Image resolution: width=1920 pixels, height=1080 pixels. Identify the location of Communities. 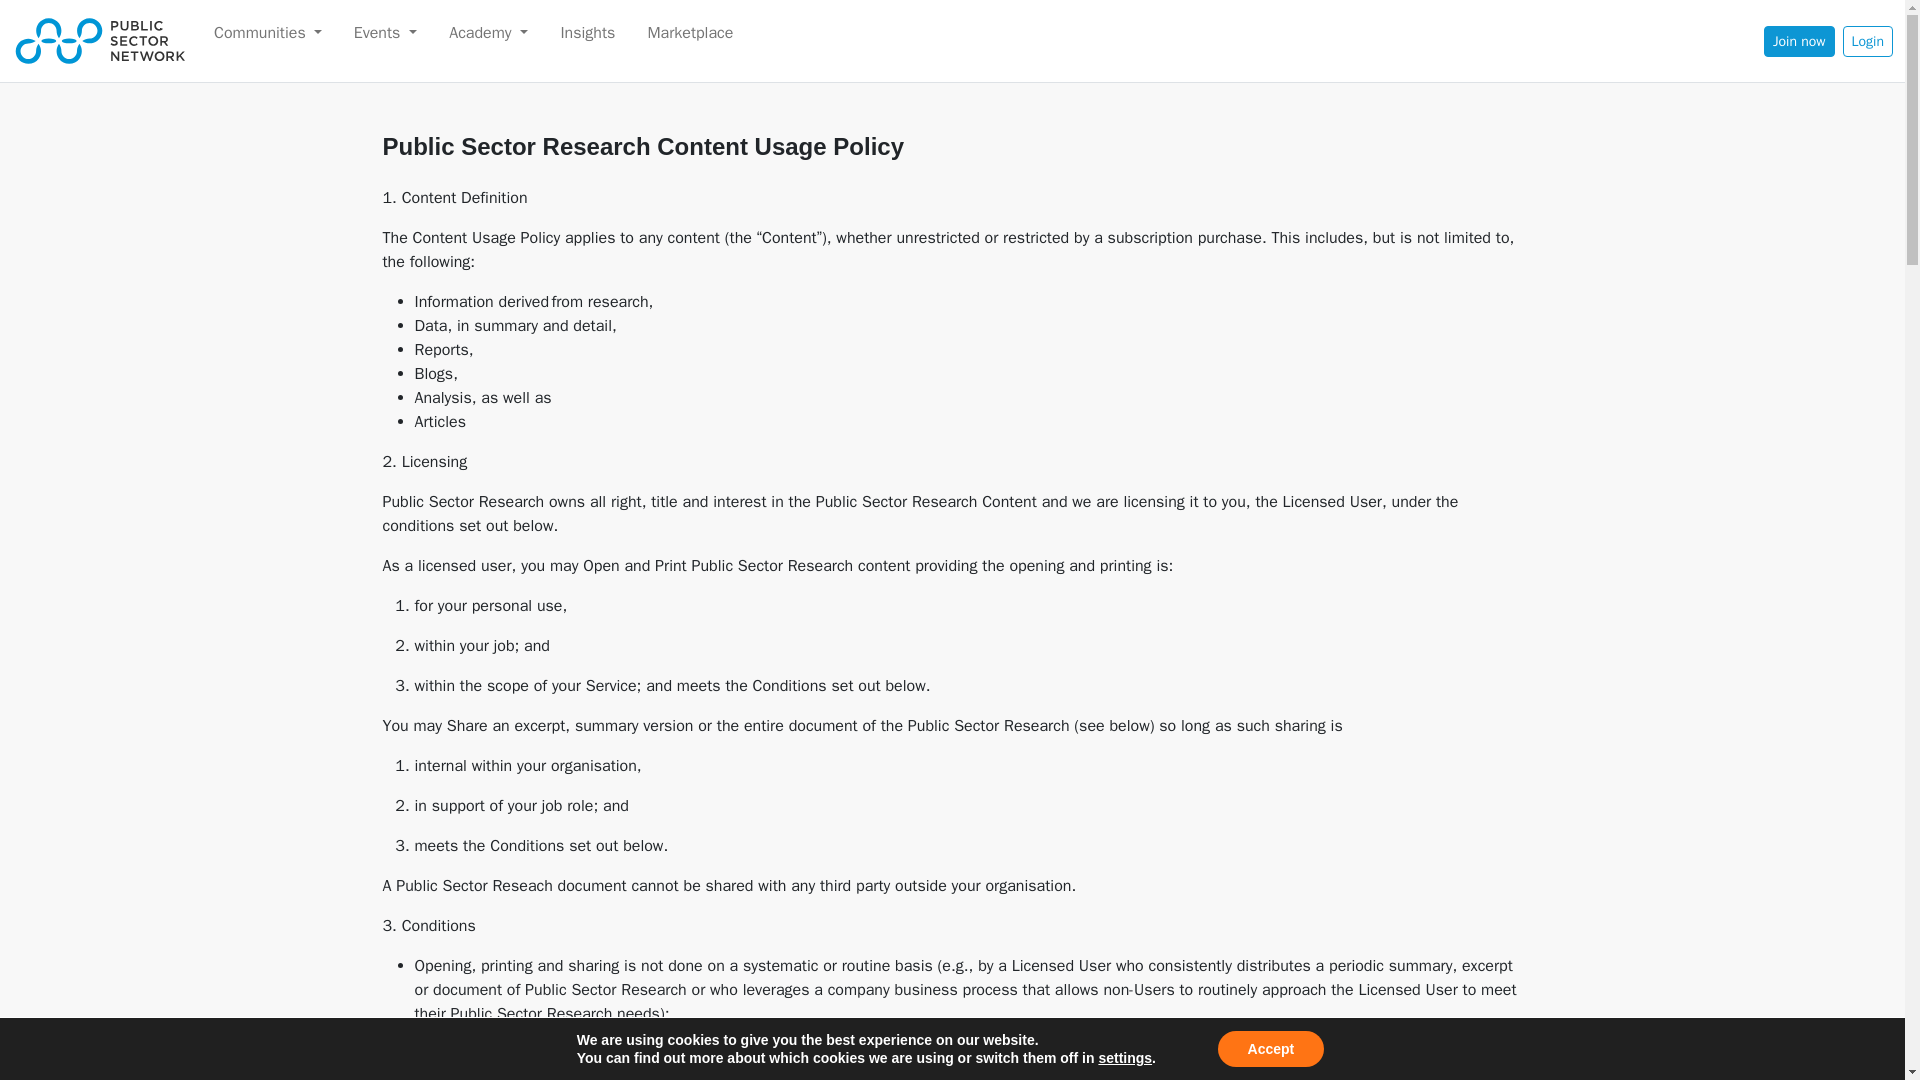
(260, 32).